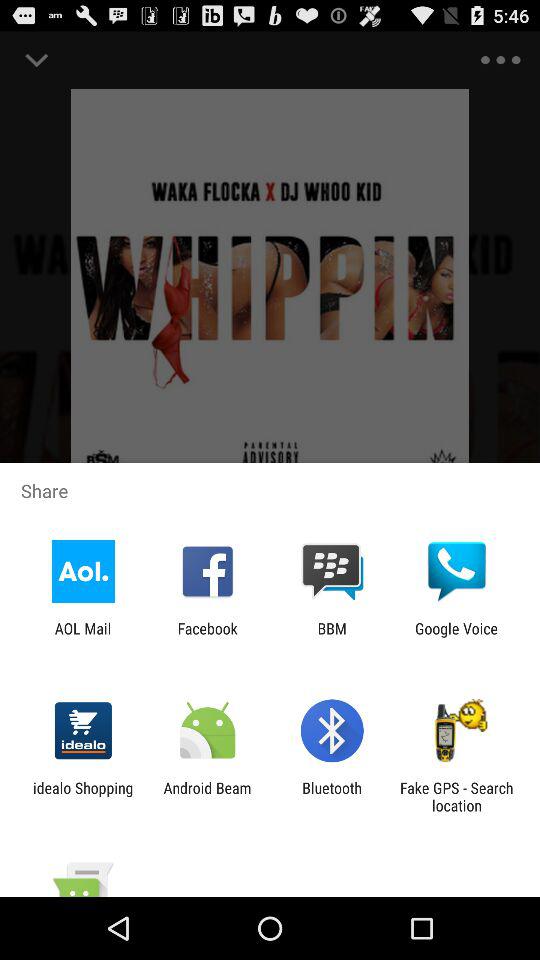 The height and width of the screenshot is (960, 540). What do you see at coordinates (207, 796) in the screenshot?
I see `flip to the android beam` at bounding box center [207, 796].